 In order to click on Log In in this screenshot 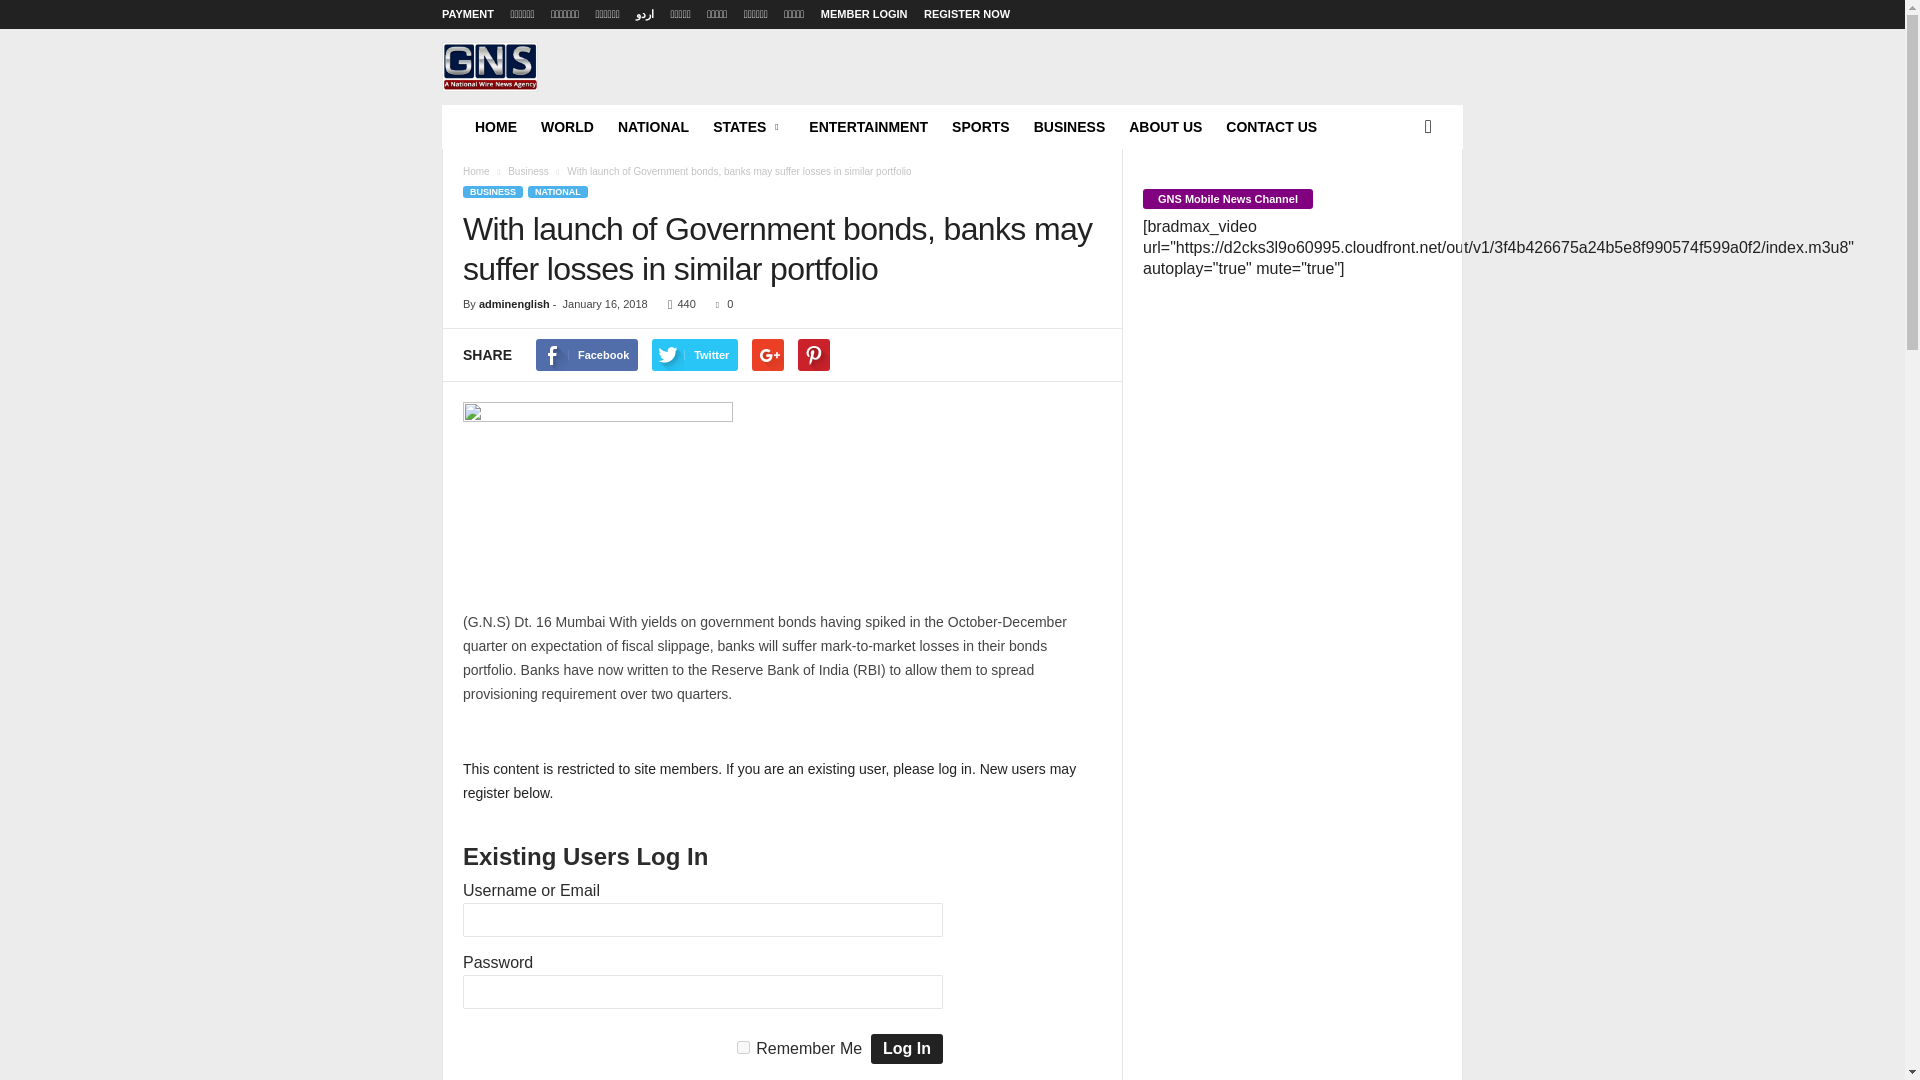, I will do `click(906, 1048)`.